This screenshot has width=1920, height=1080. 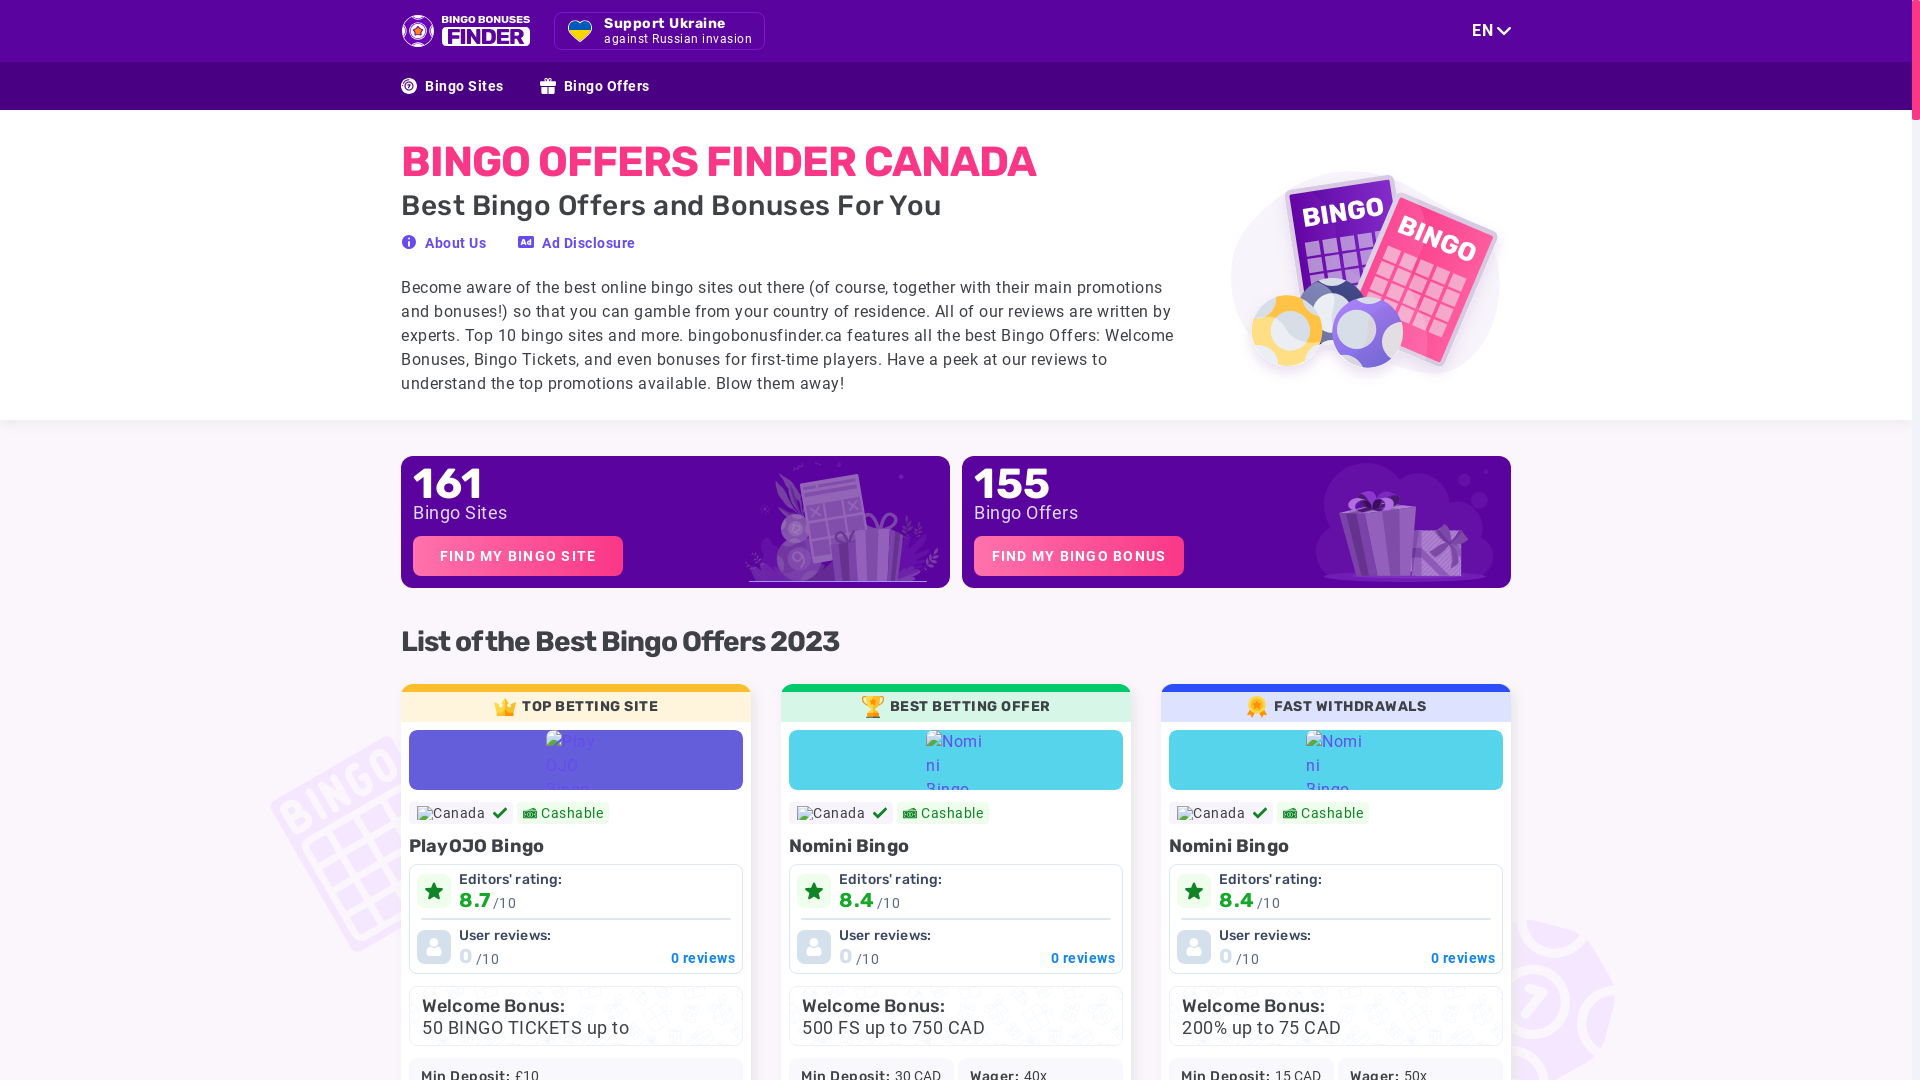 What do you see at coordinates (452, 86) in the screenshot?
I see `Bingo Sites` at bounding box center [452, 86].